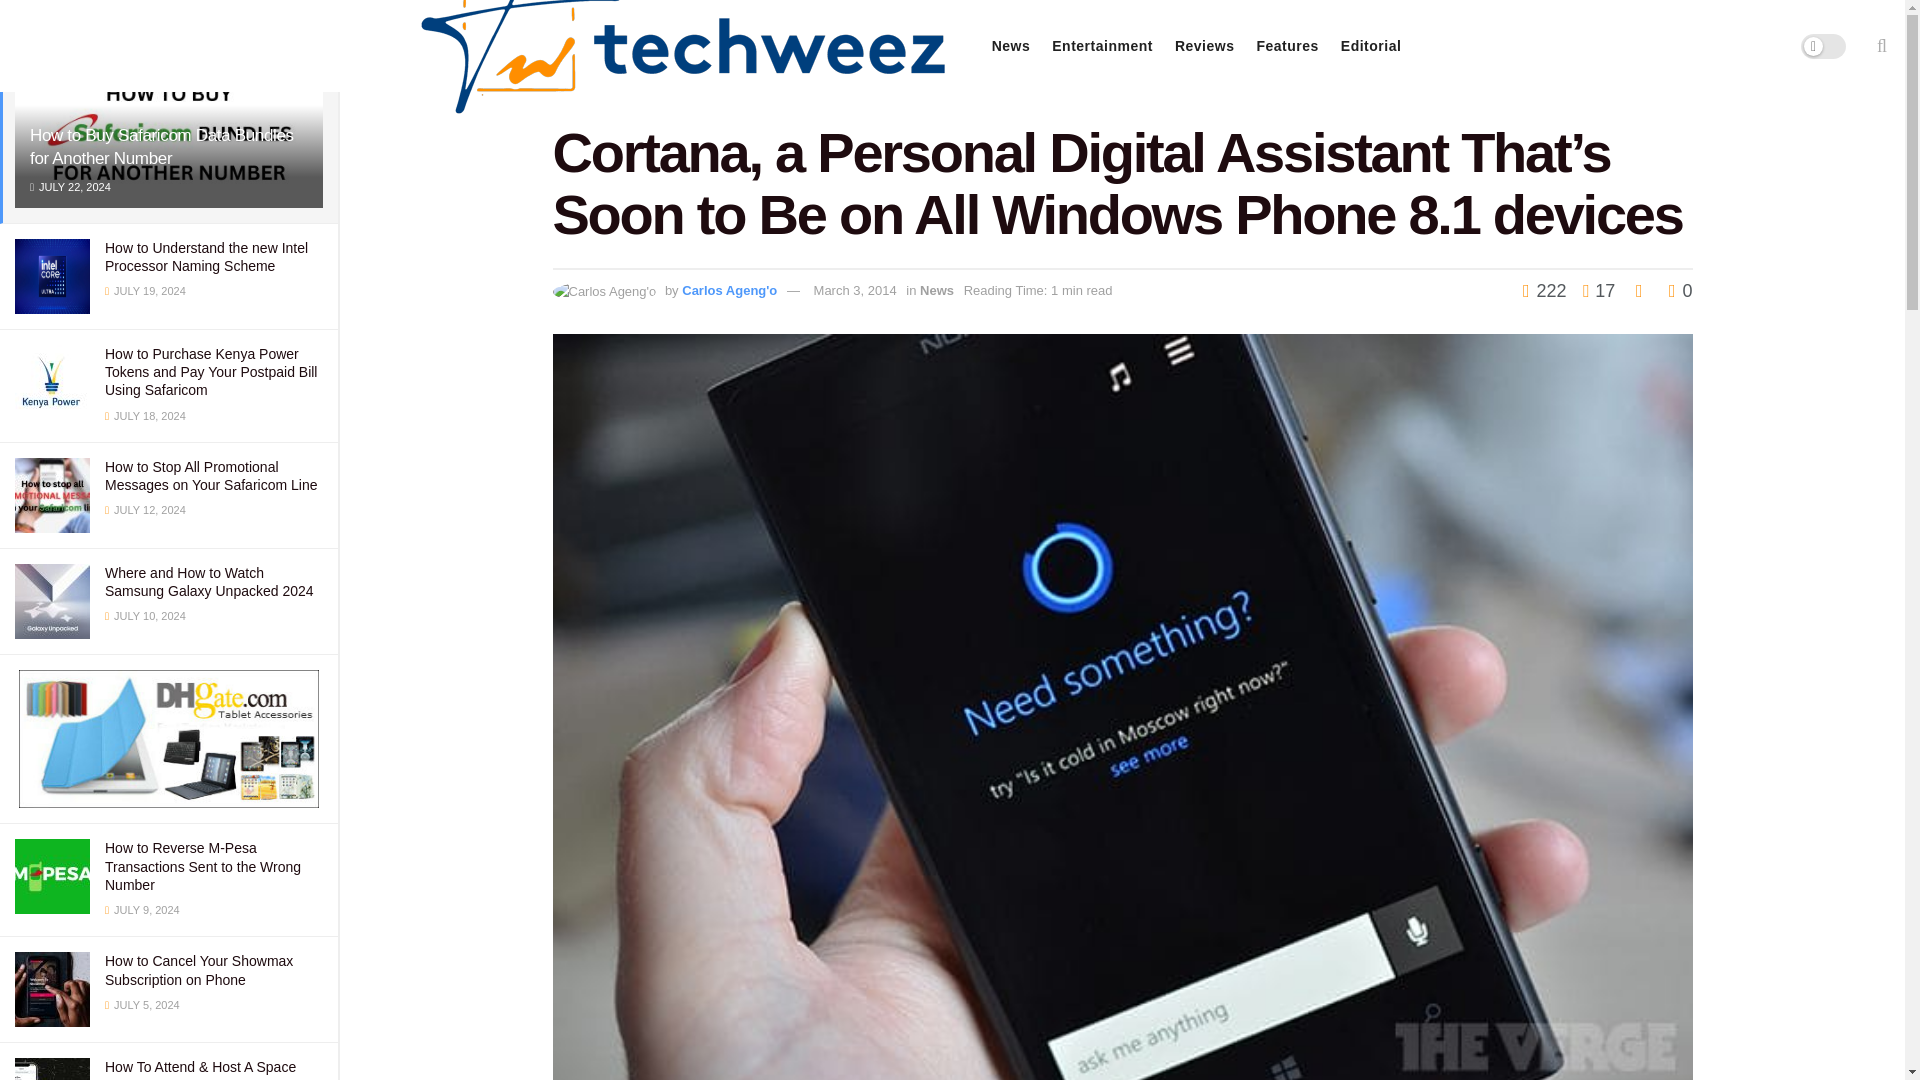  Describe the element at coordinates (1286, 46) in the screenshot. I see `Features` at that location.